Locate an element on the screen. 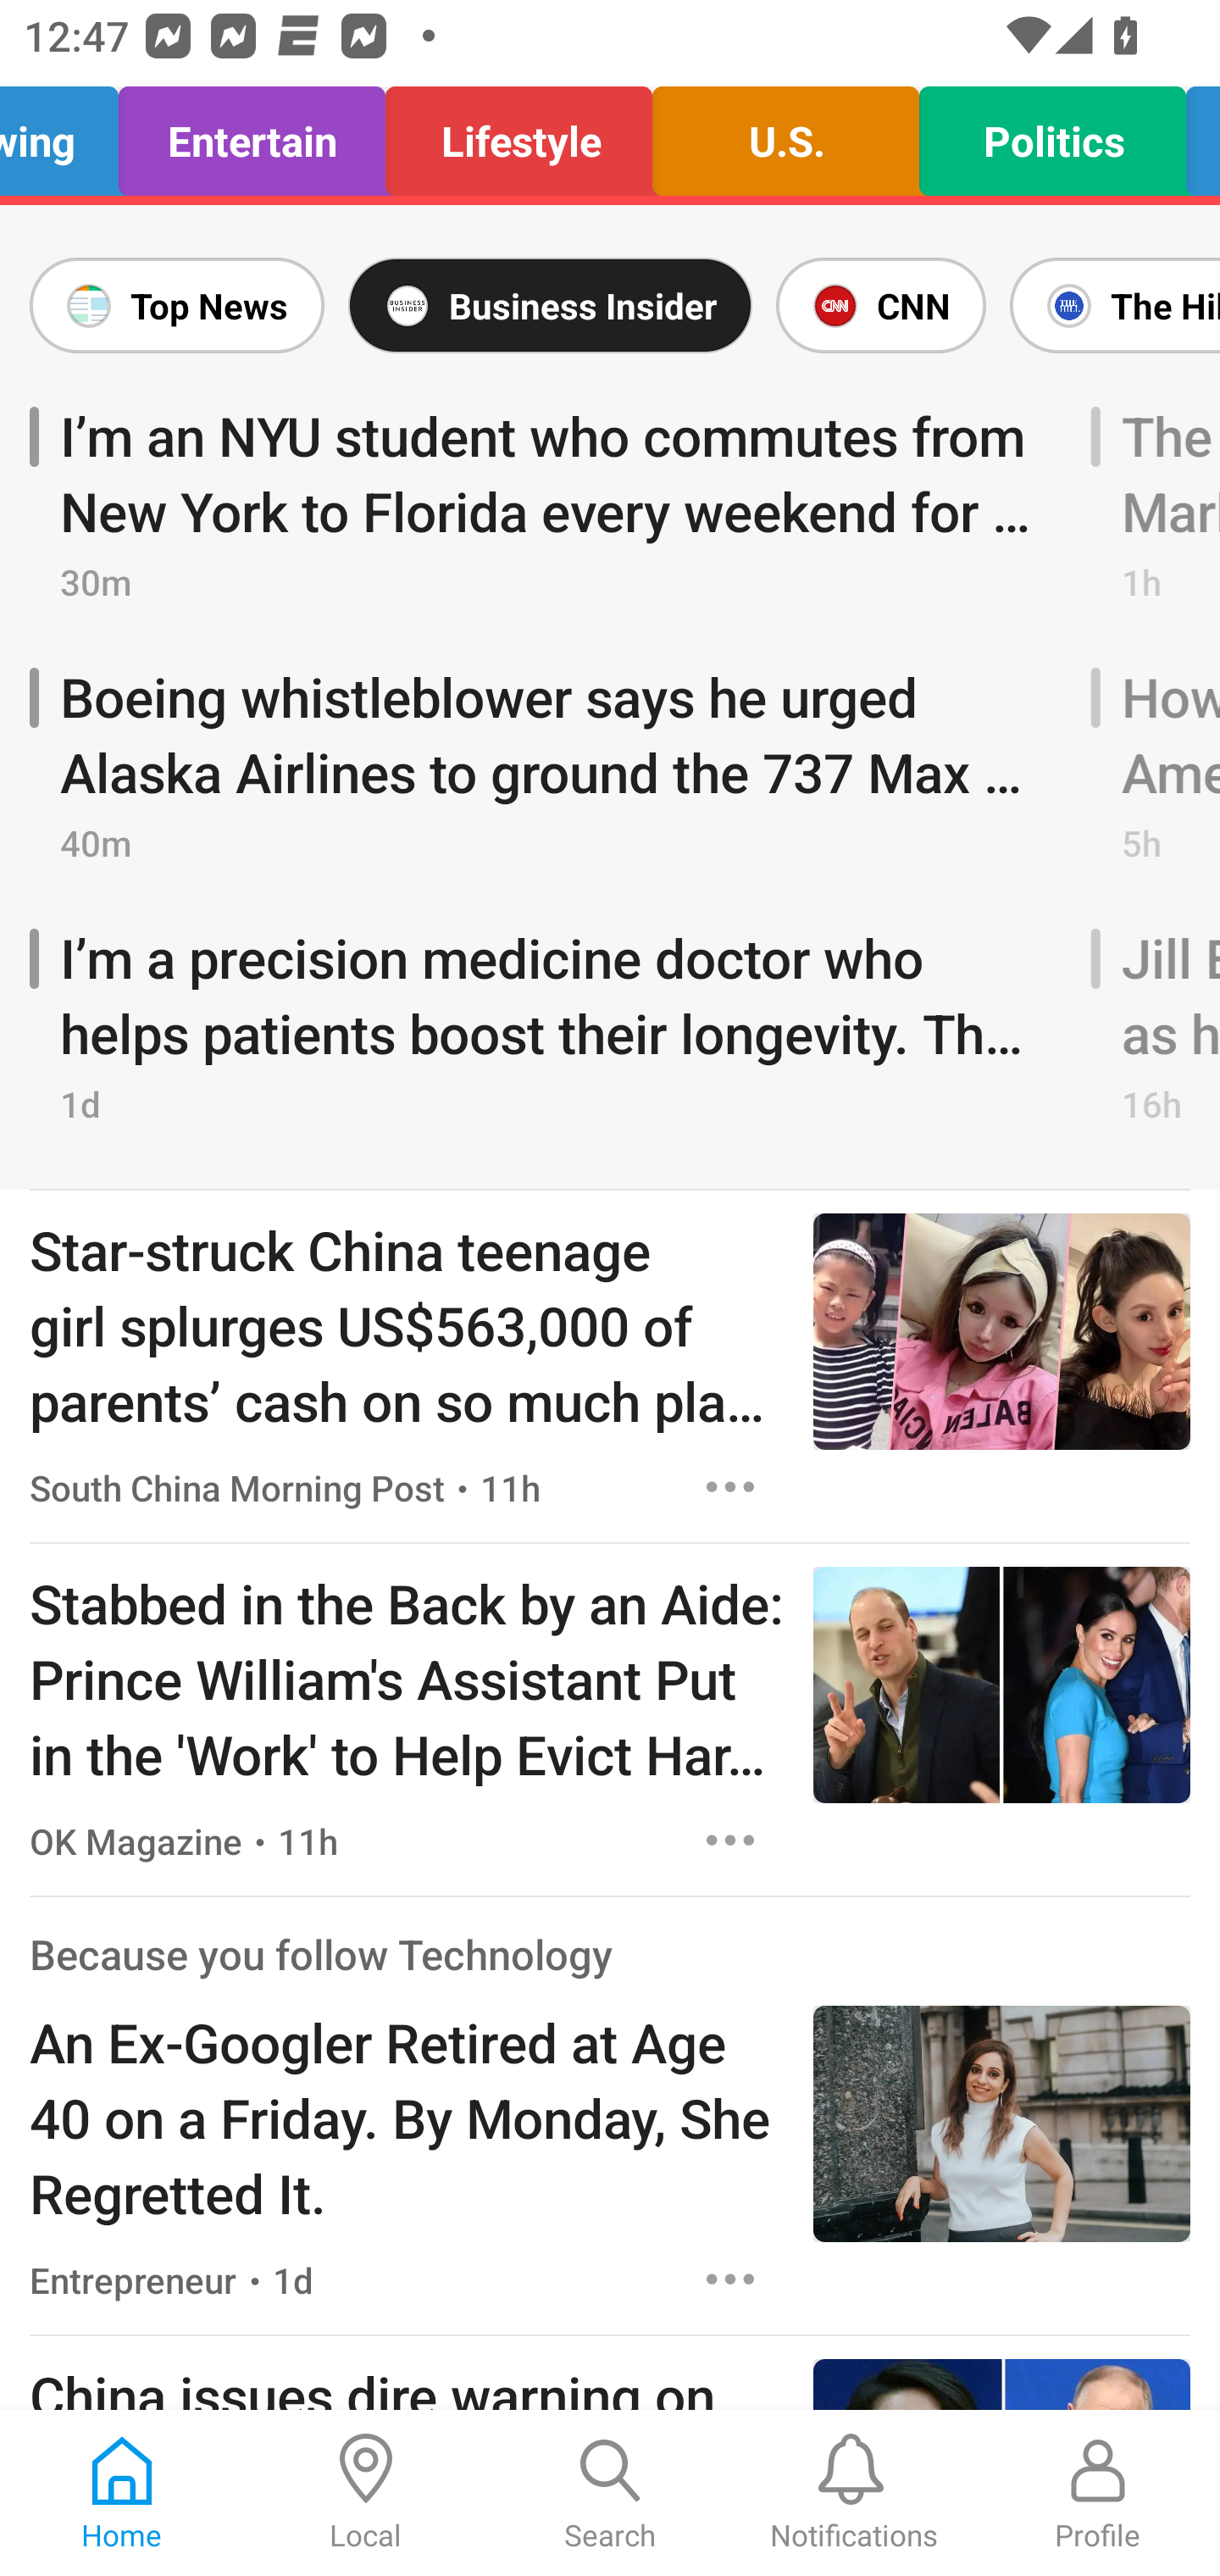  Search is located at coordinates (610, 2493).